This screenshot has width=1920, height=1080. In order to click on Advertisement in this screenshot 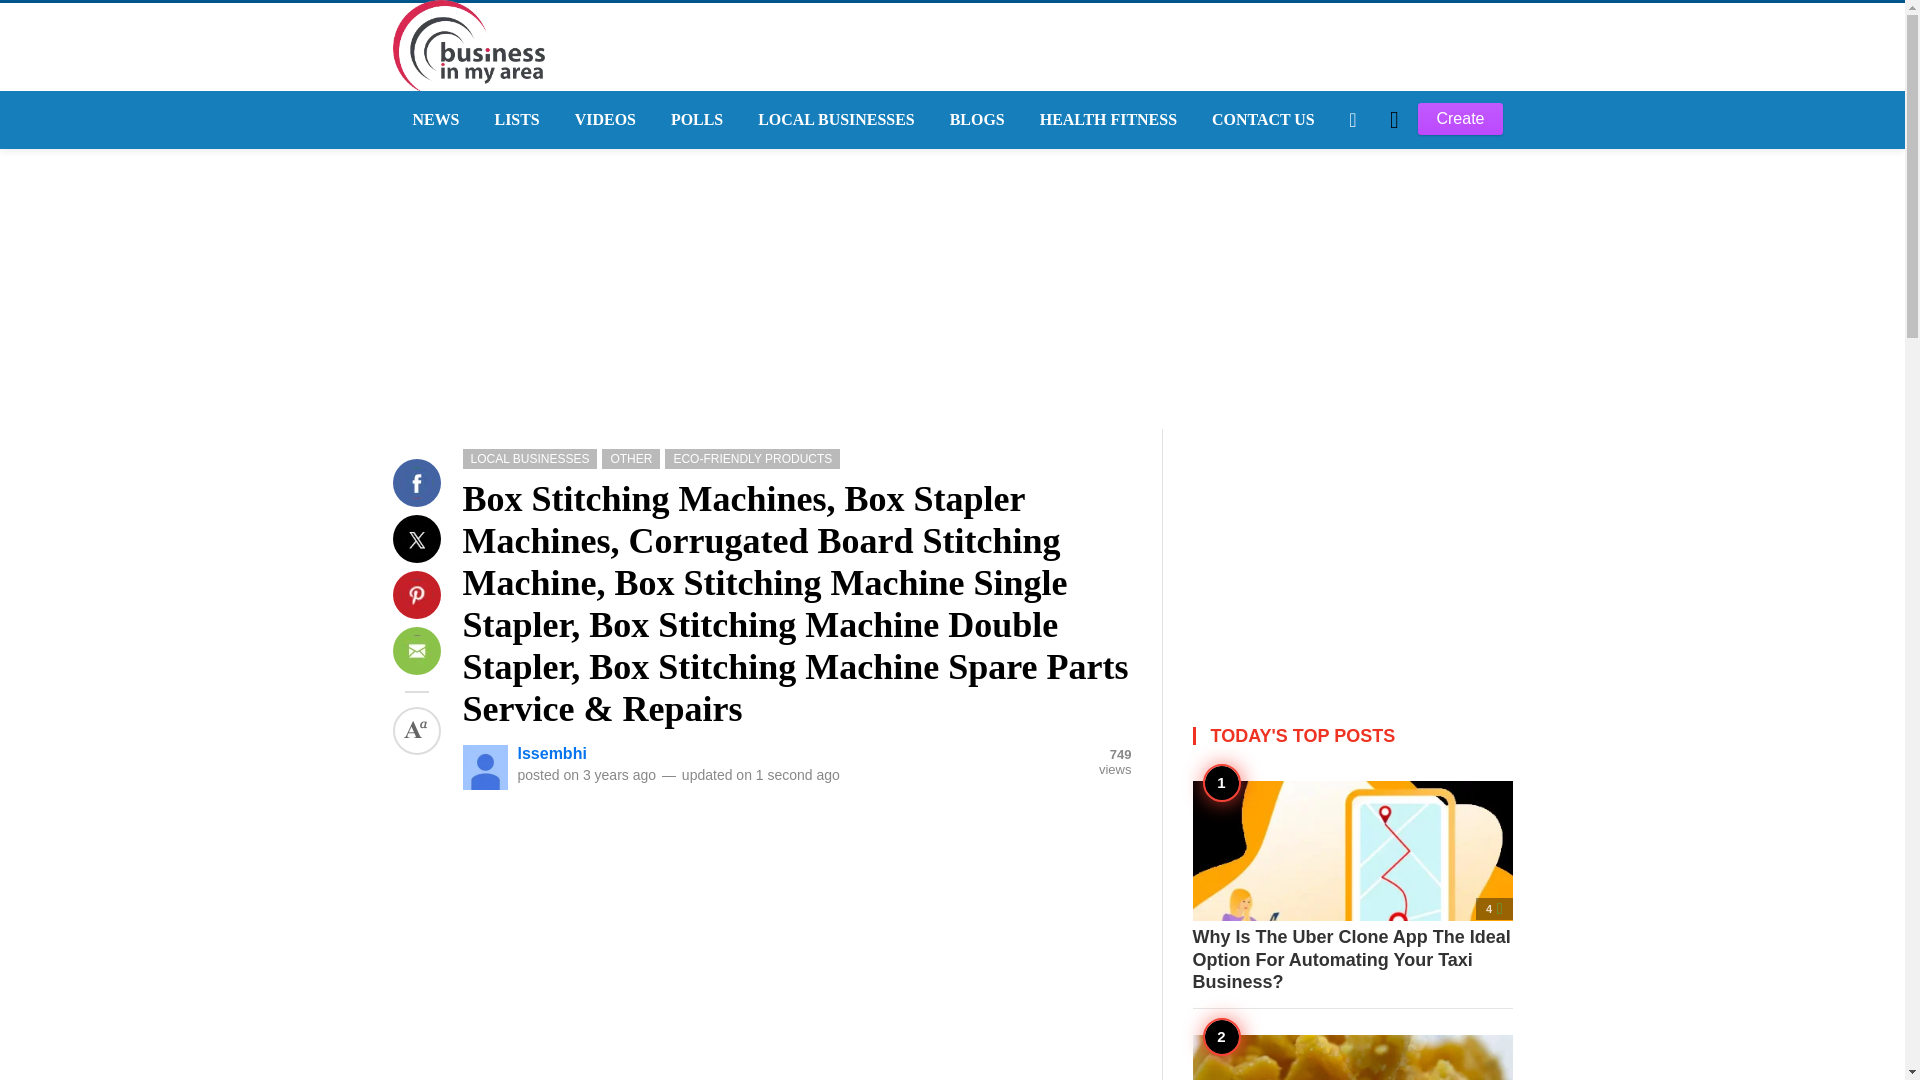, I will do `click(796, 933)`.